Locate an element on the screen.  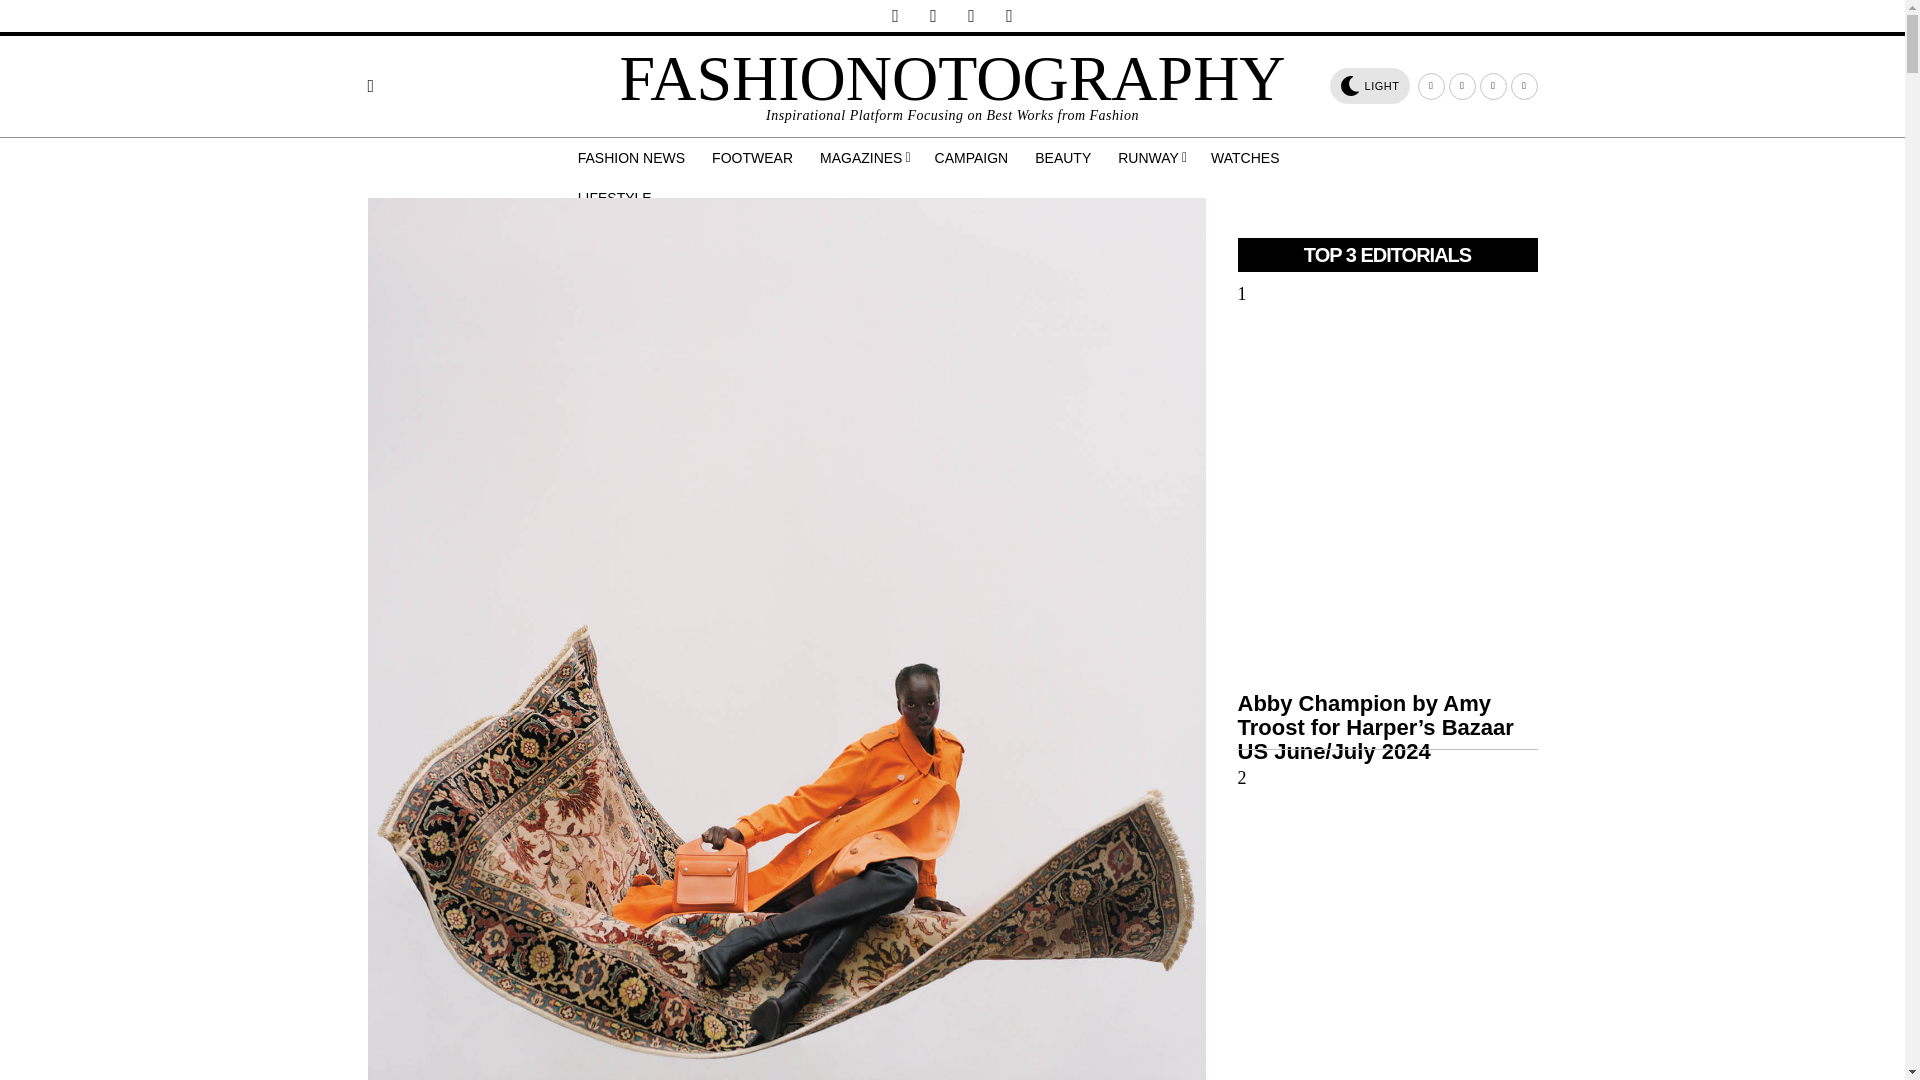
FASHIONOTOGRAPHY is located at coordinates (951, 78).